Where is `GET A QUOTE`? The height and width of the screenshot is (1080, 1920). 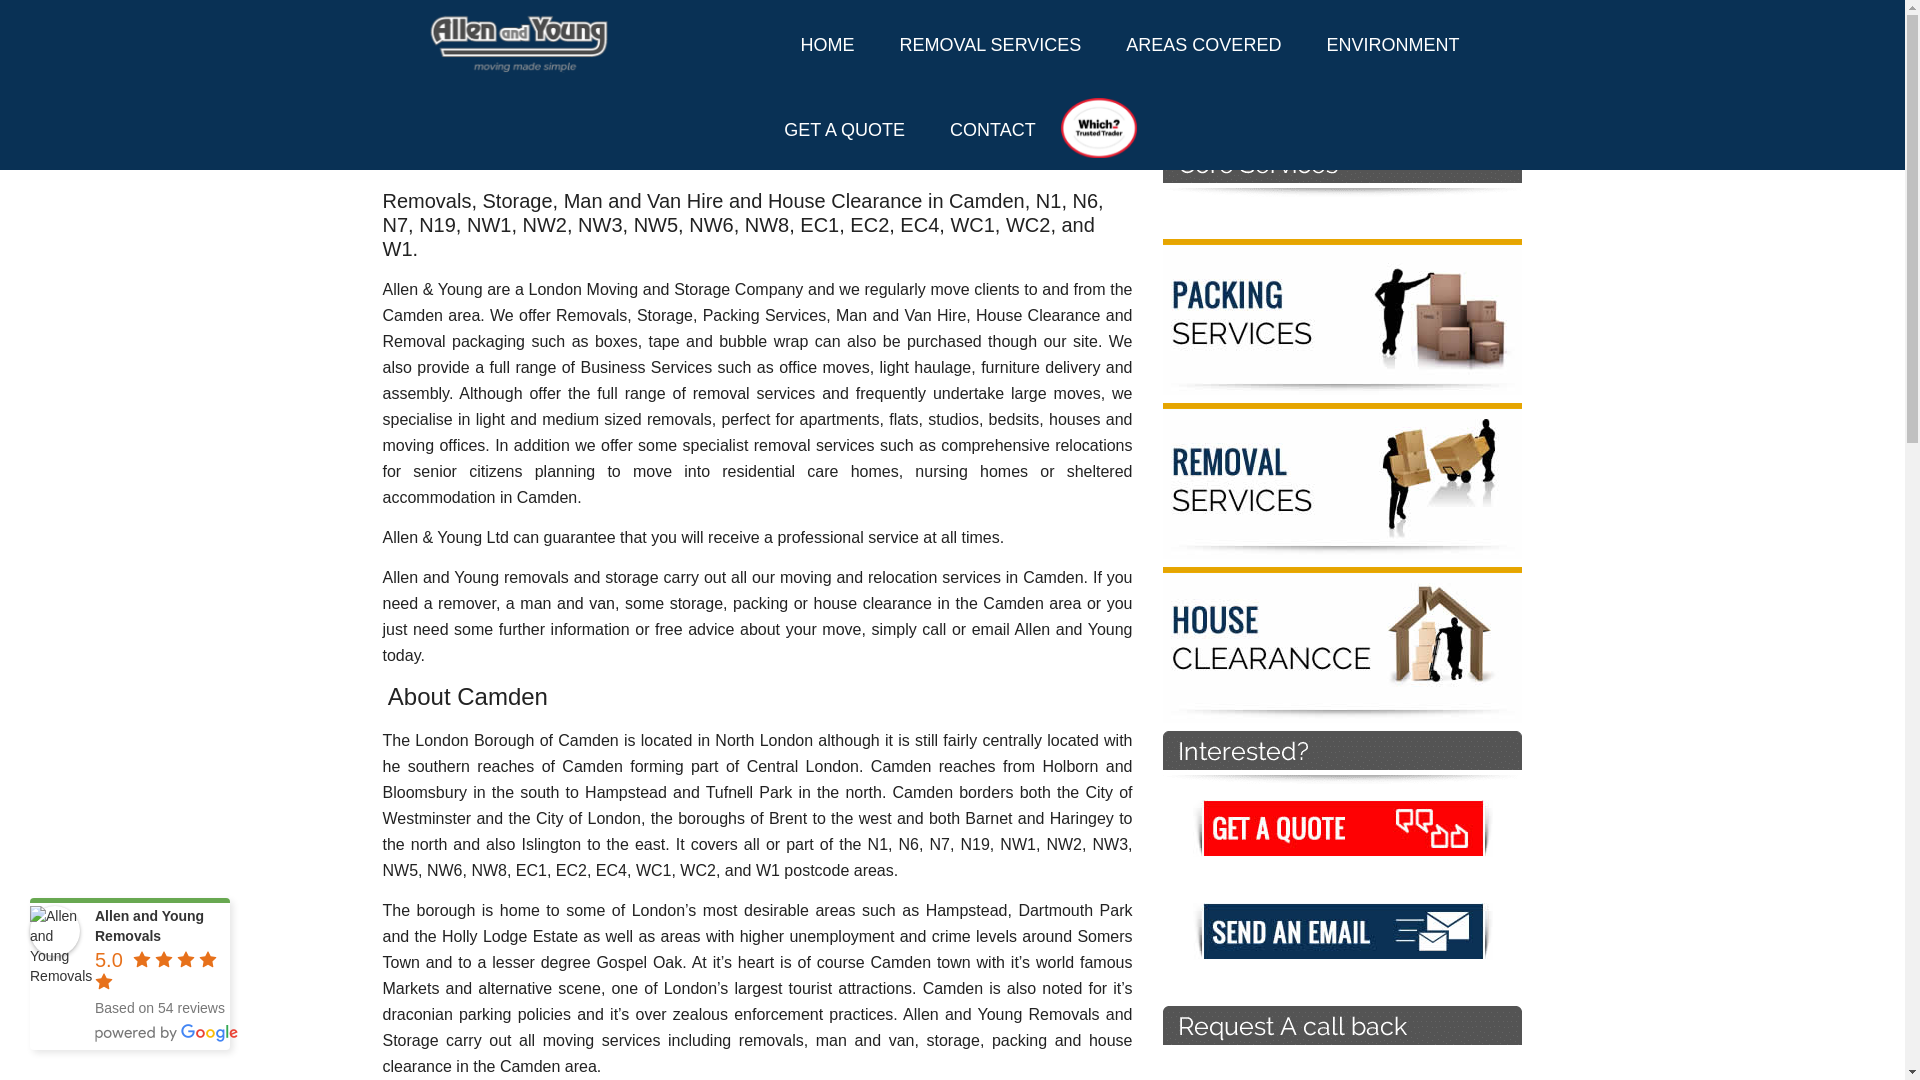 GET A QUOTE is located at coordinates (844, 130).